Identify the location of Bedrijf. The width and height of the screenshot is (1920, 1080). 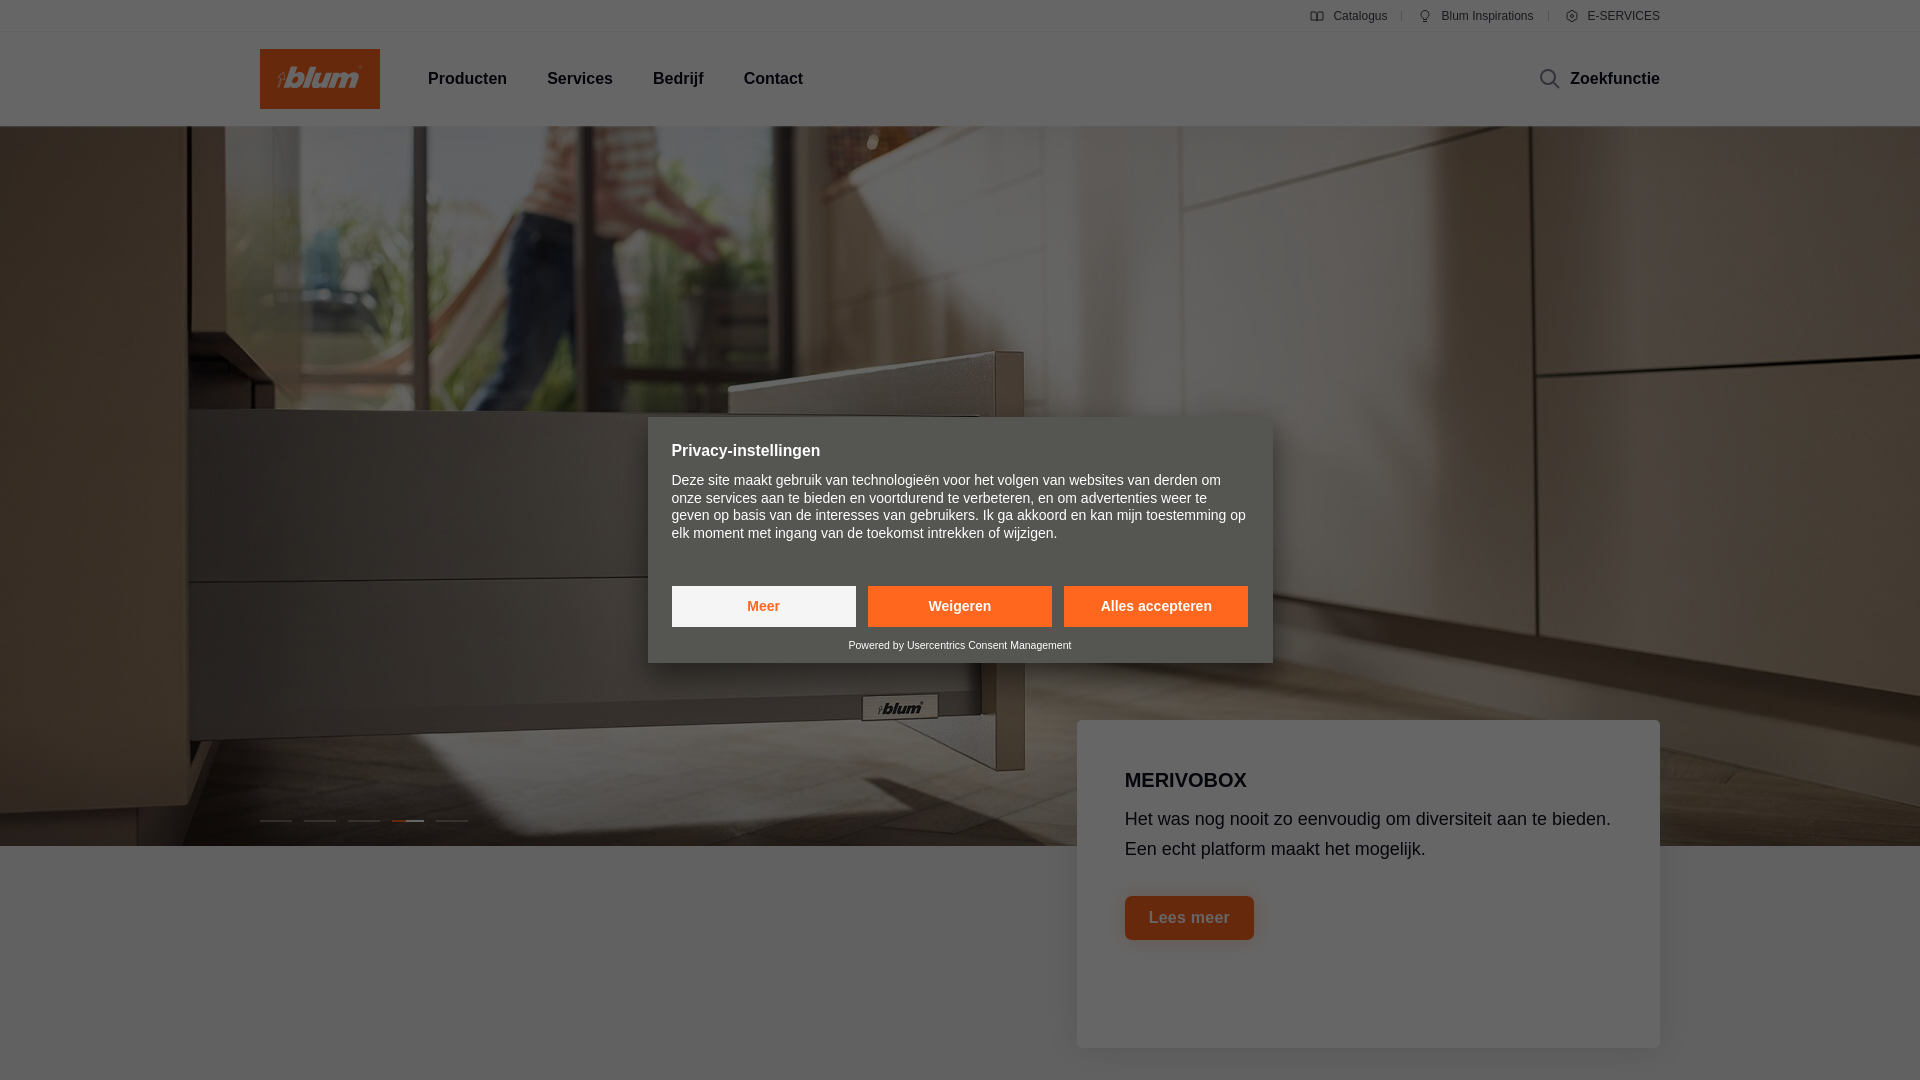
(678, 79).